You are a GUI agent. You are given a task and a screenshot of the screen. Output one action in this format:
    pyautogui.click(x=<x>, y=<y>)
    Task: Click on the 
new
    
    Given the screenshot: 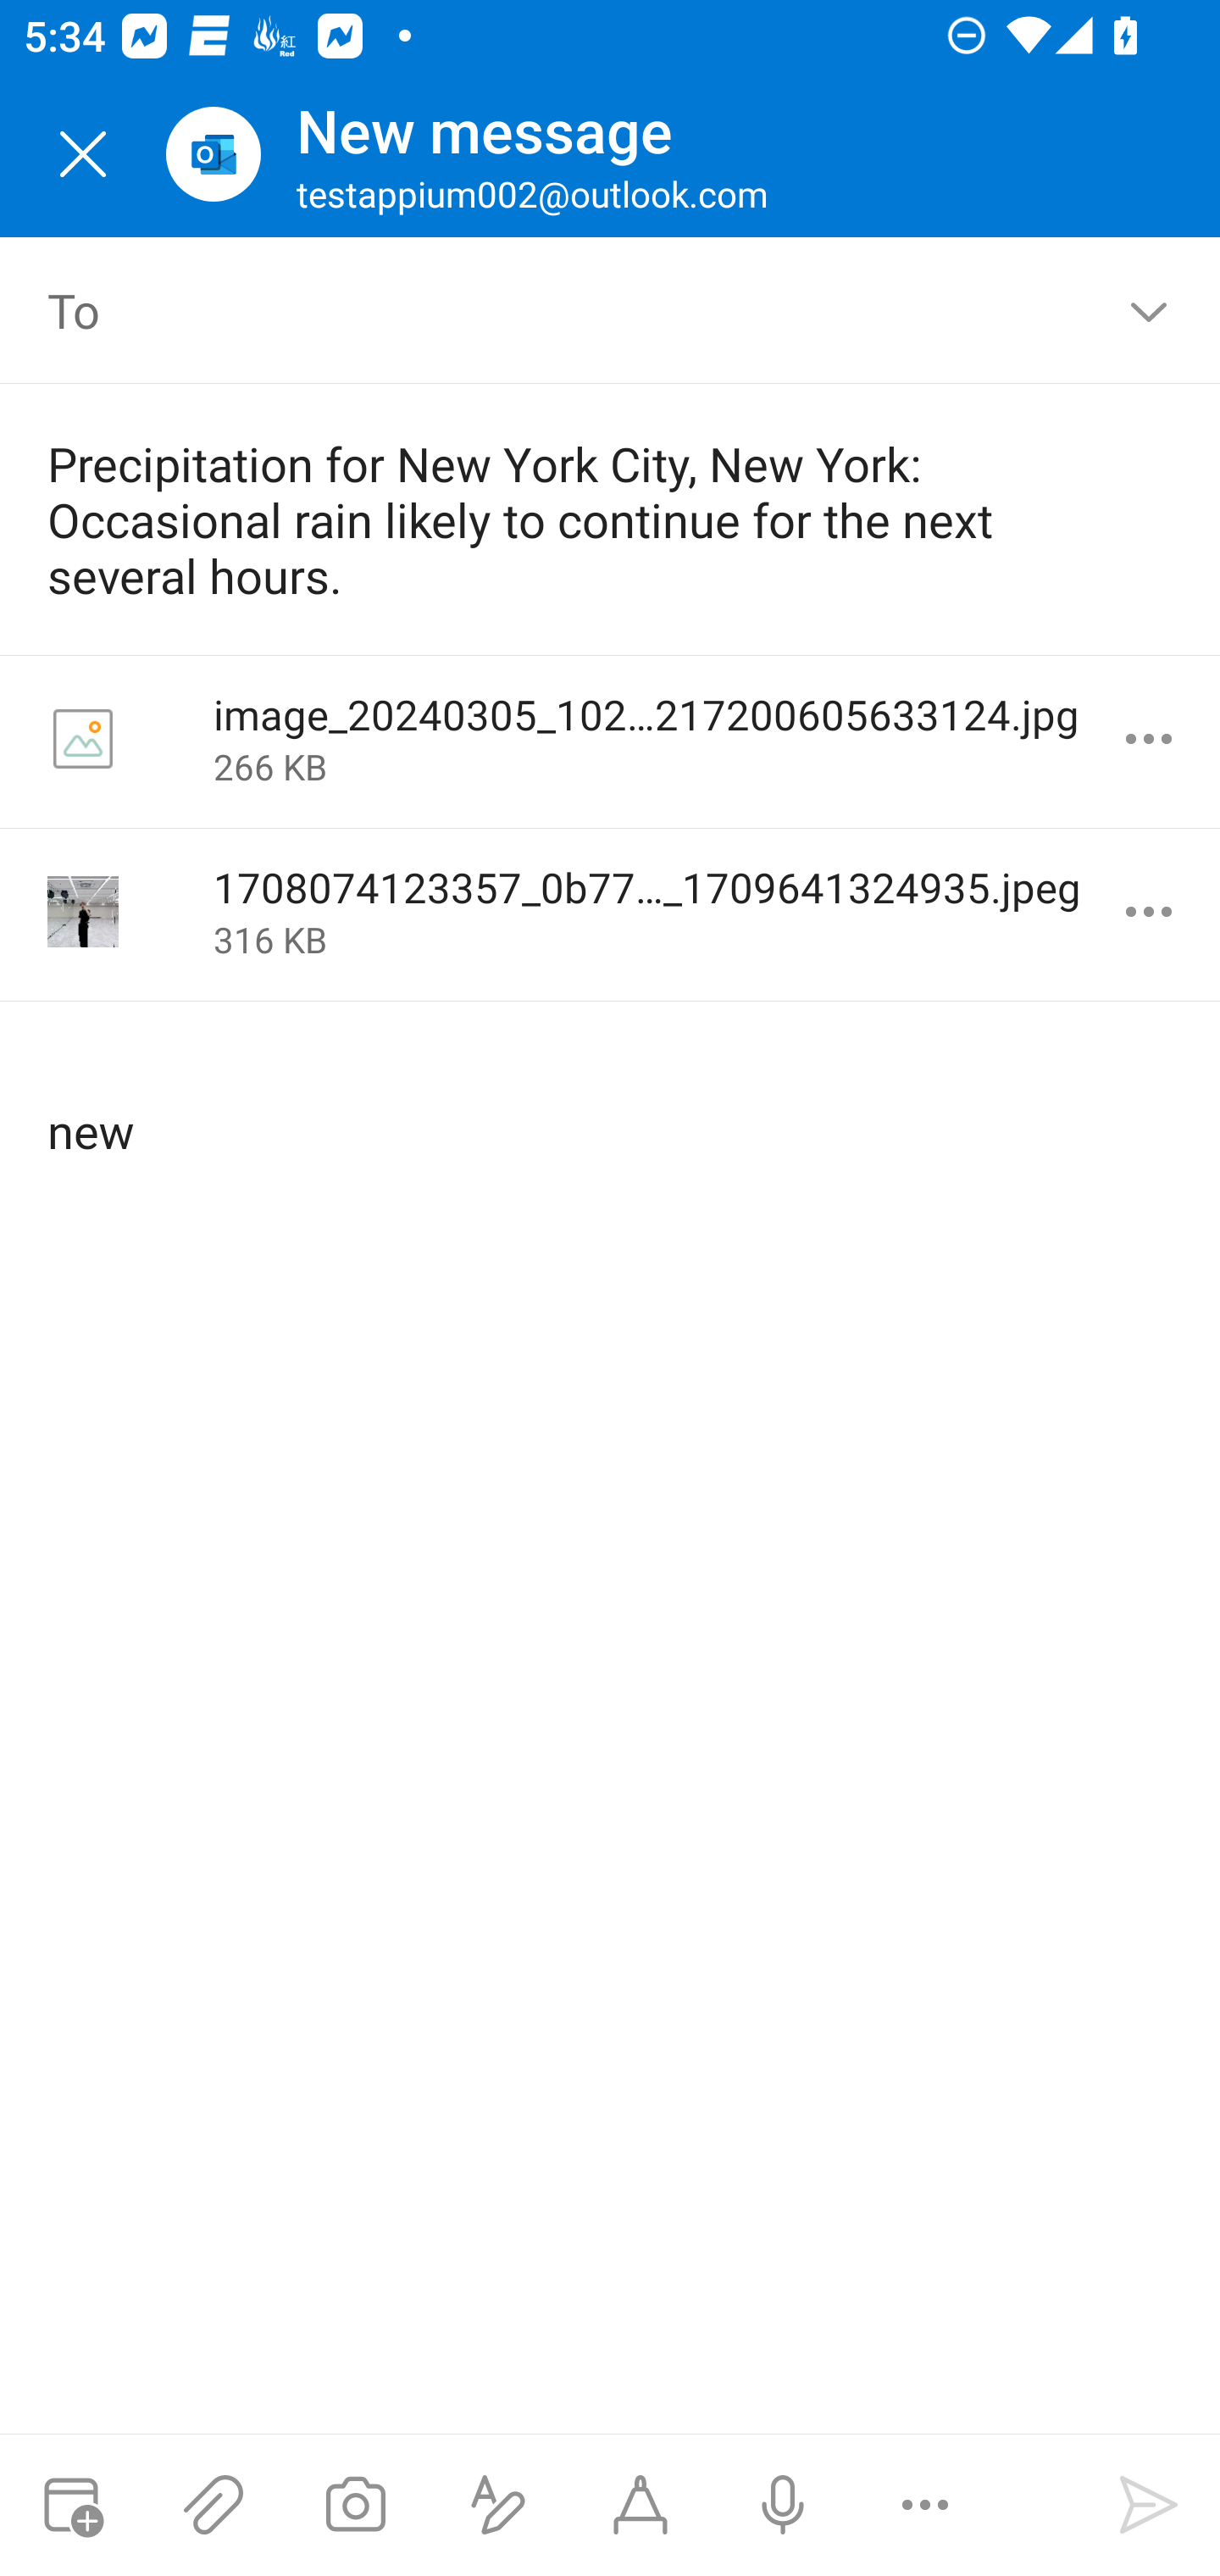 What is the action you would take?
    pyautogui.click(x=612, y=1103)
    